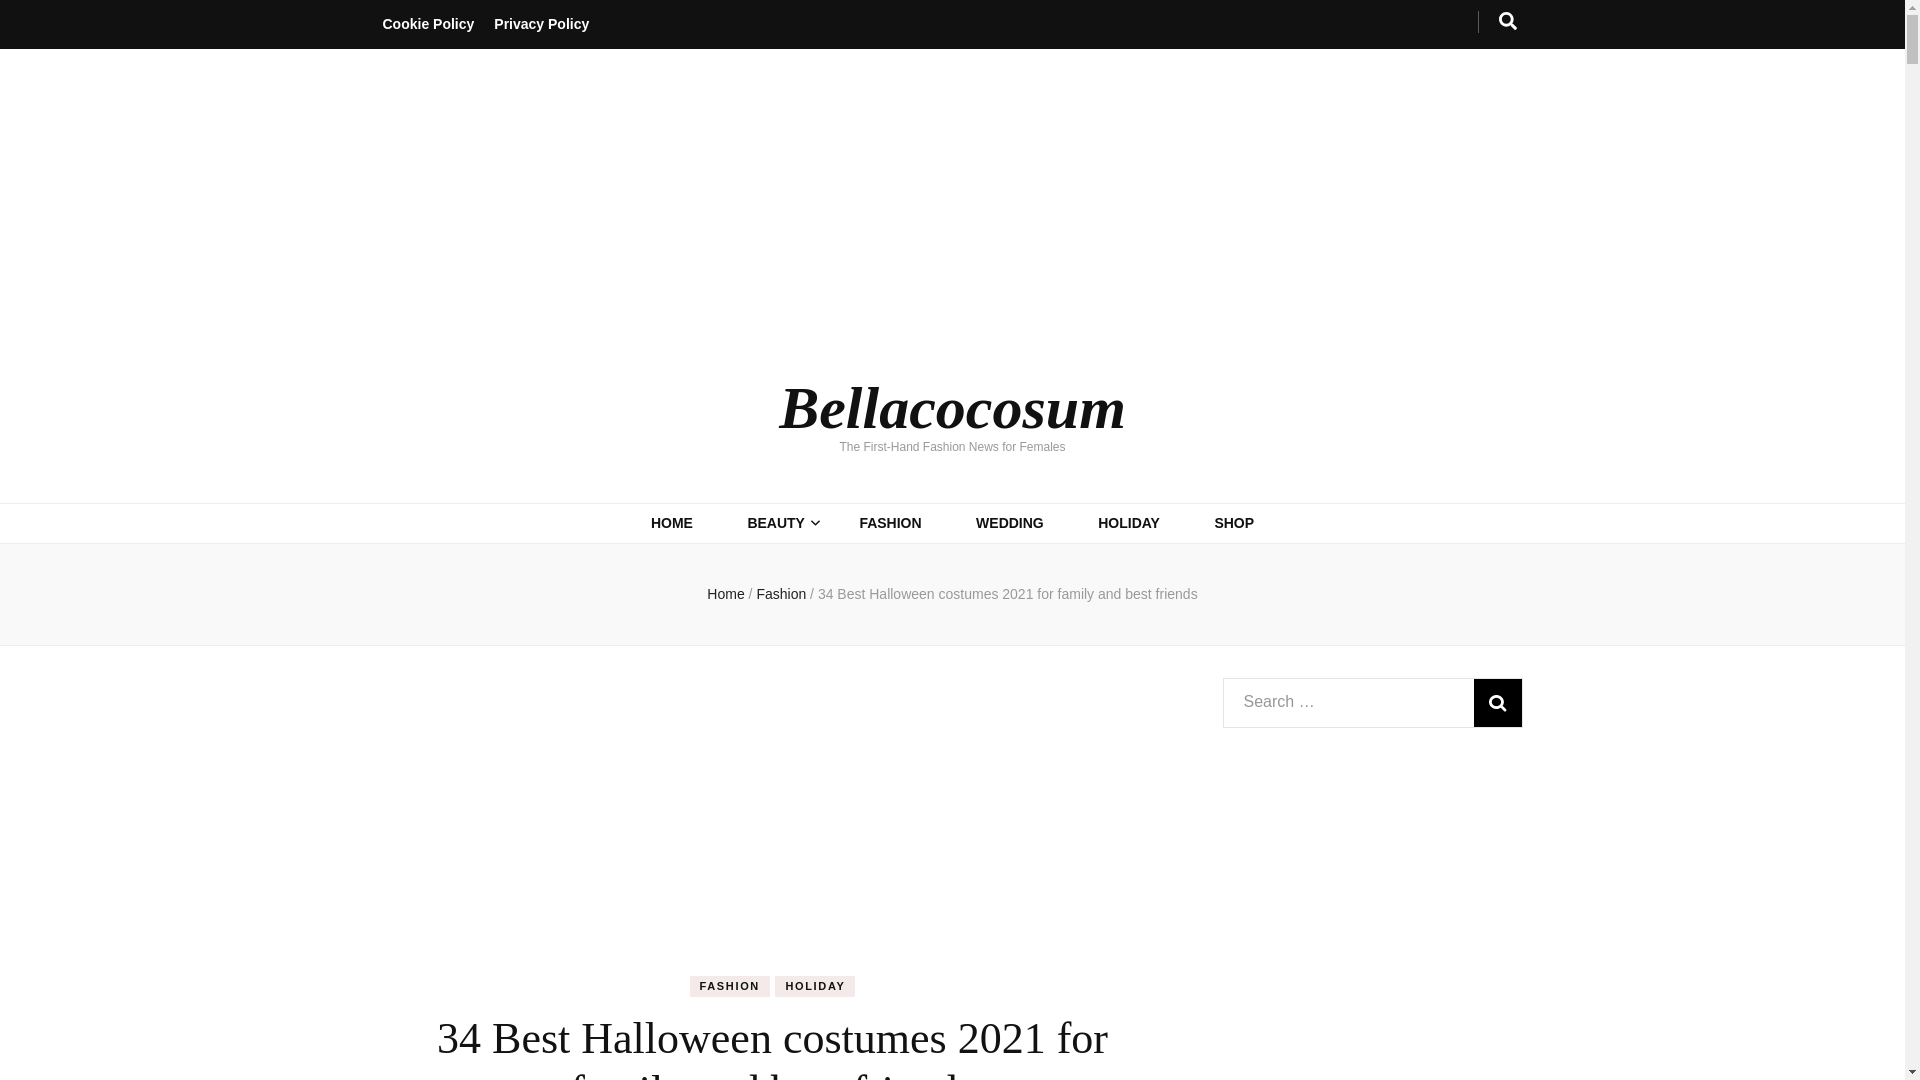 The image size is (1920, 1080). Describe the element at coordinates (1010, 522) in the screenshot. I see `WEDDING` at that location.